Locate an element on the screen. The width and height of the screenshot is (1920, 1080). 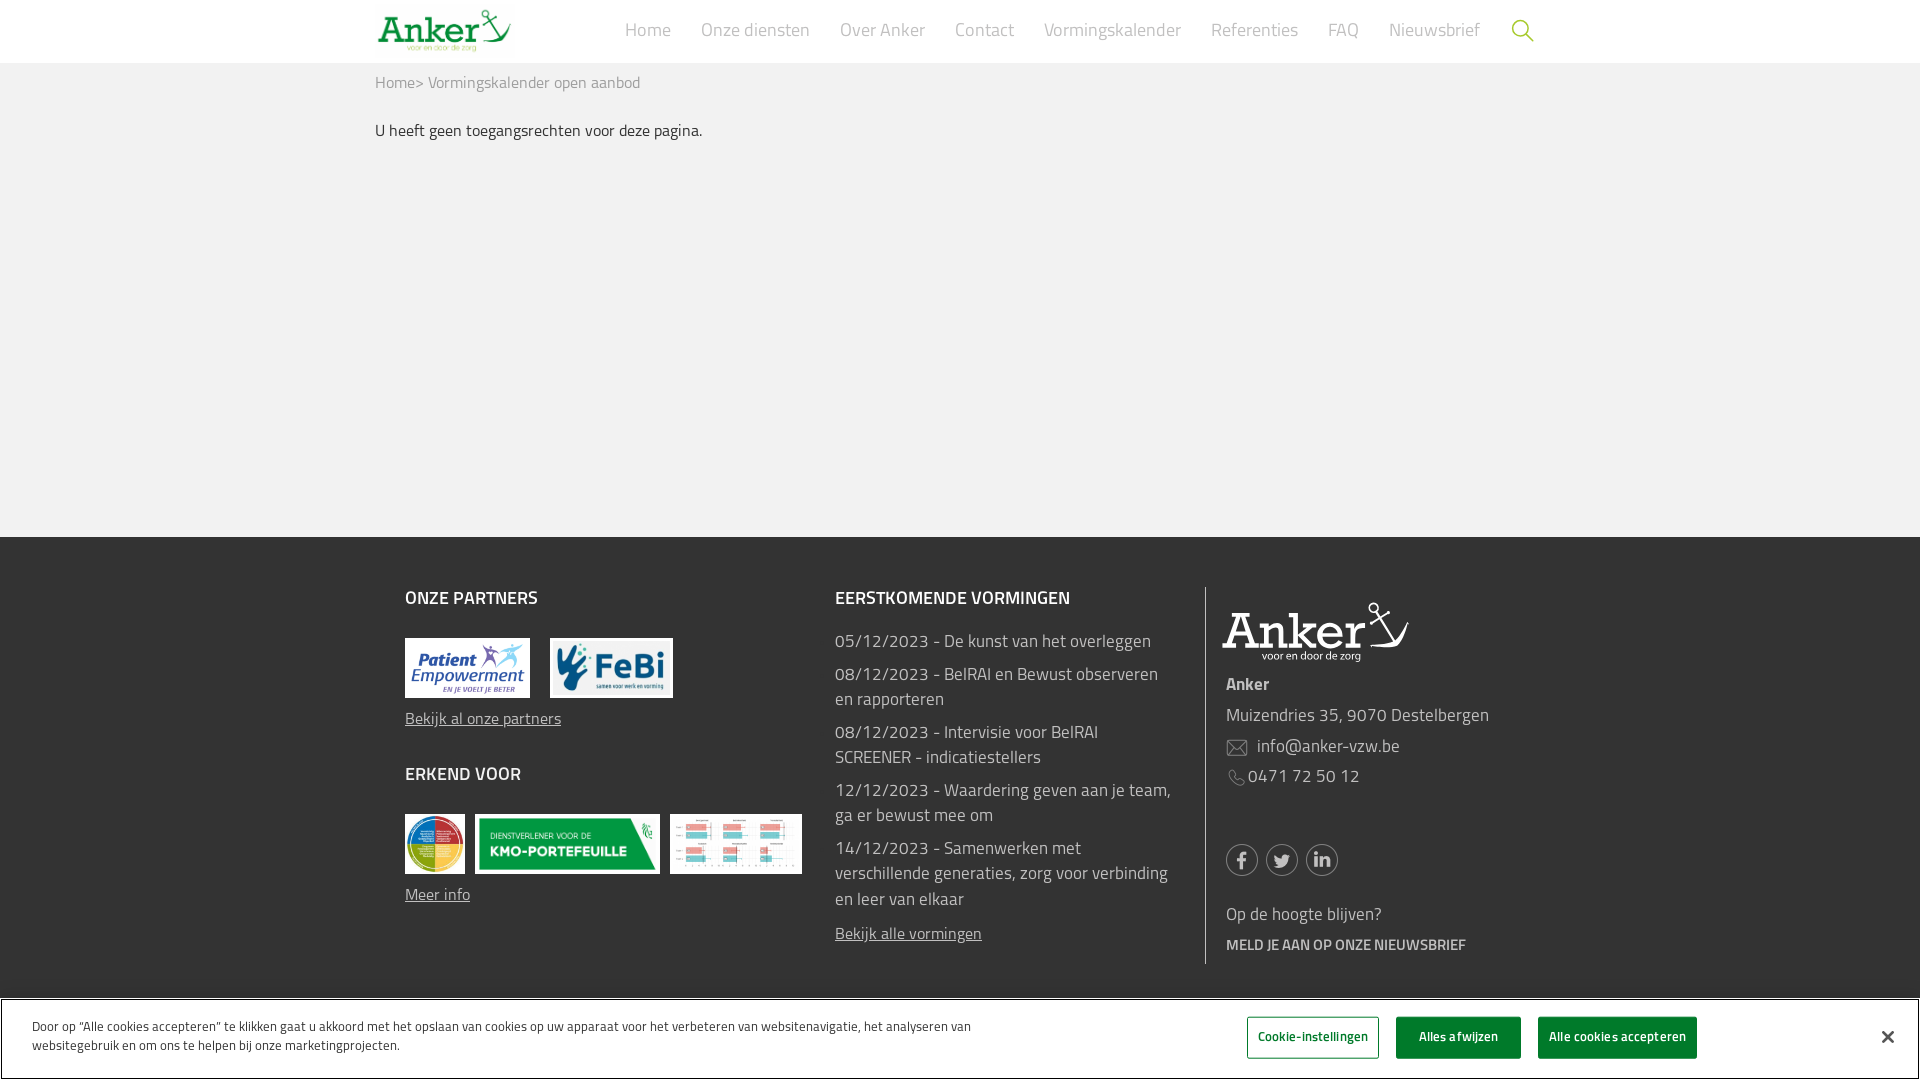
Cookie Statement is located at coordinates (670, 1048).